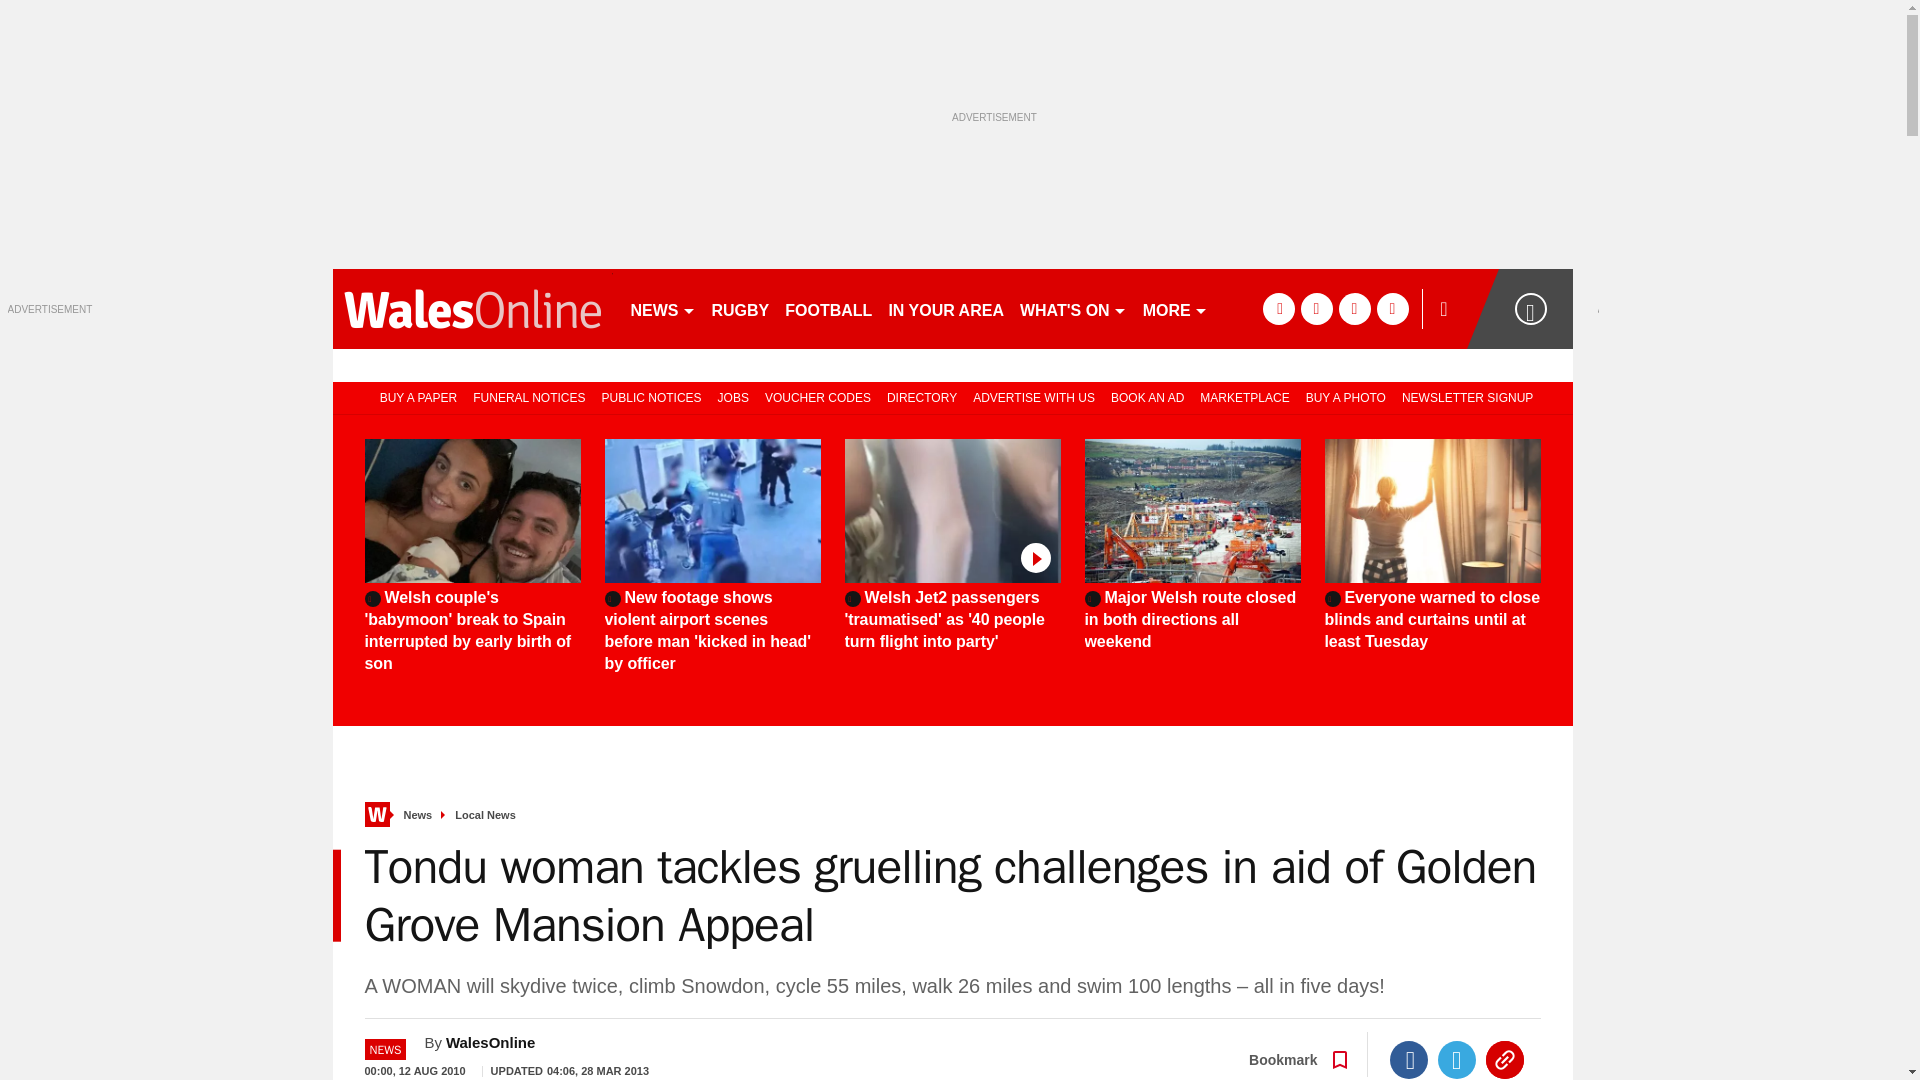 This screenshot has width=1920, height=1080. I want to click on facebook, so click(1278, 308).